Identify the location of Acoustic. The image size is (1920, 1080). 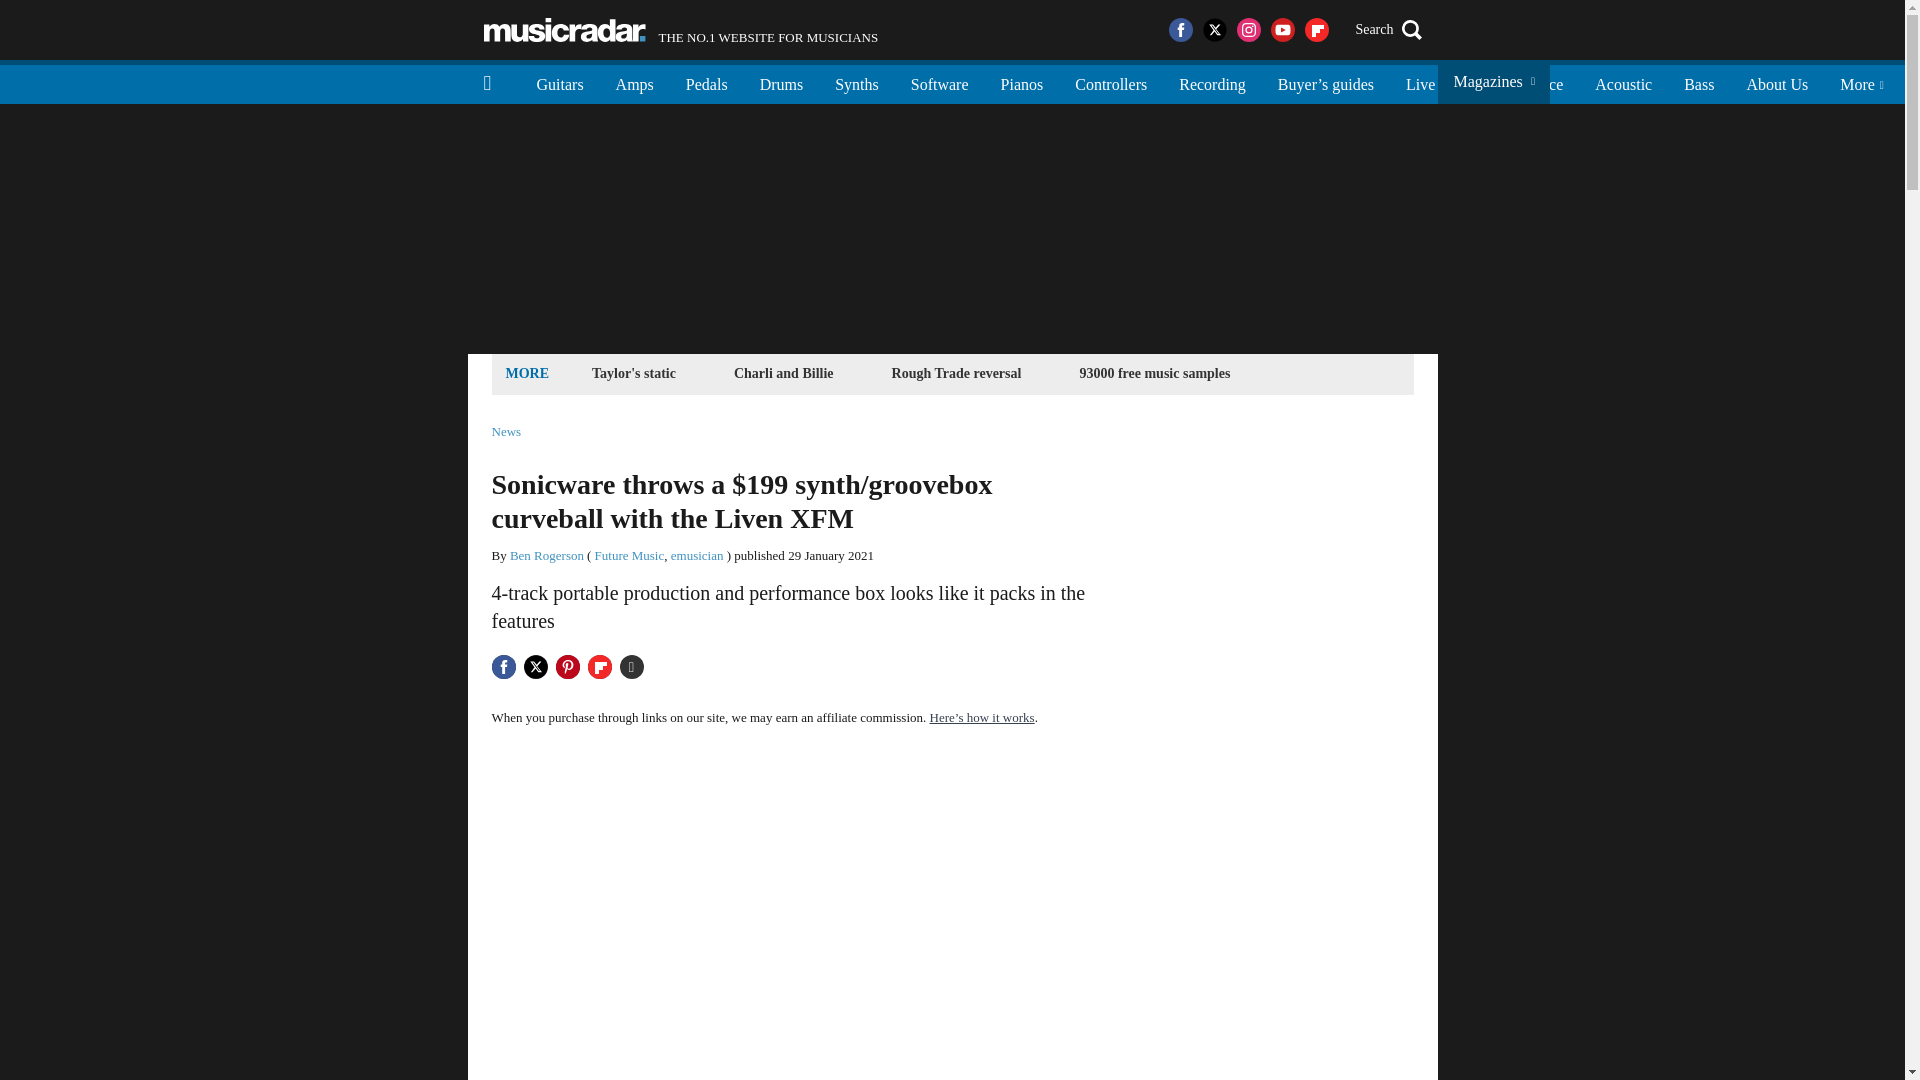
(1623, 82).